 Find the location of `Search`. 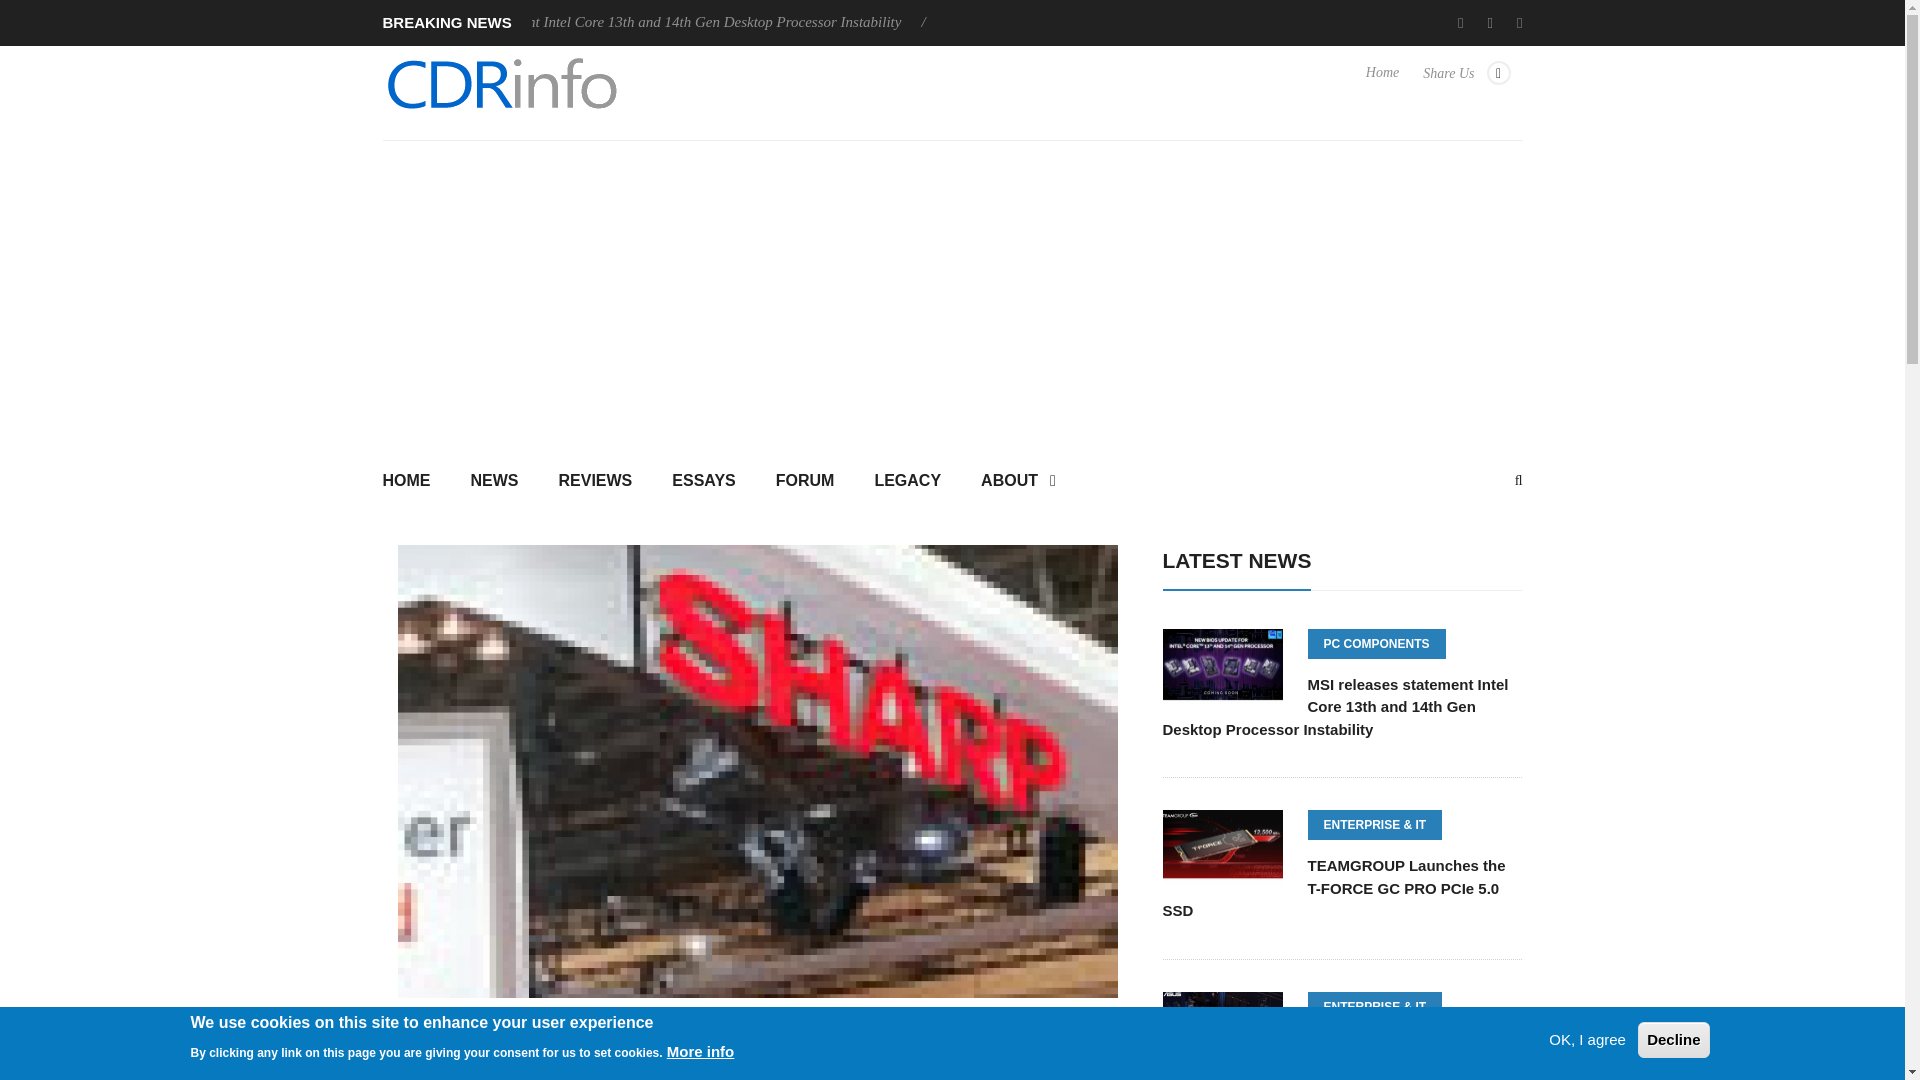

Search is located at coordinates (952, 658).